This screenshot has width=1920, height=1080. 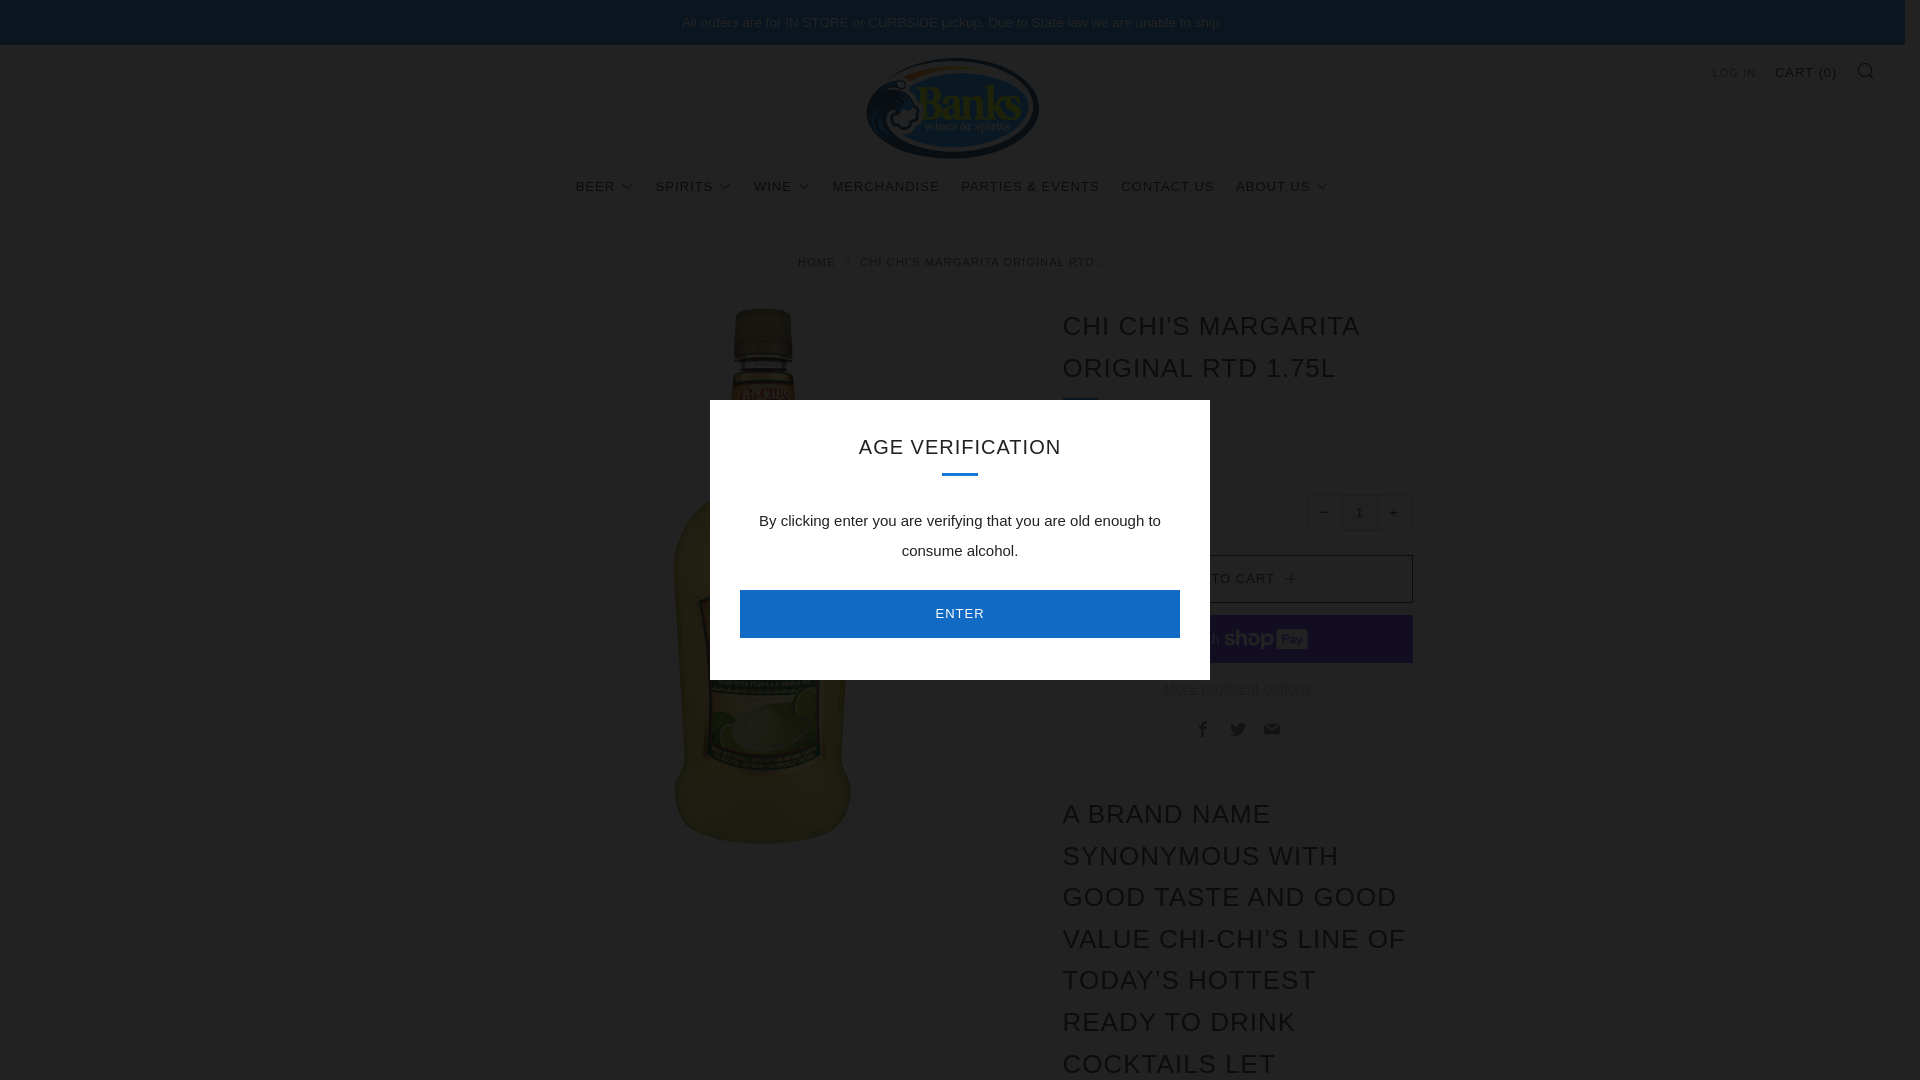 I want to click on ENTER, so click(x=960, y=614).